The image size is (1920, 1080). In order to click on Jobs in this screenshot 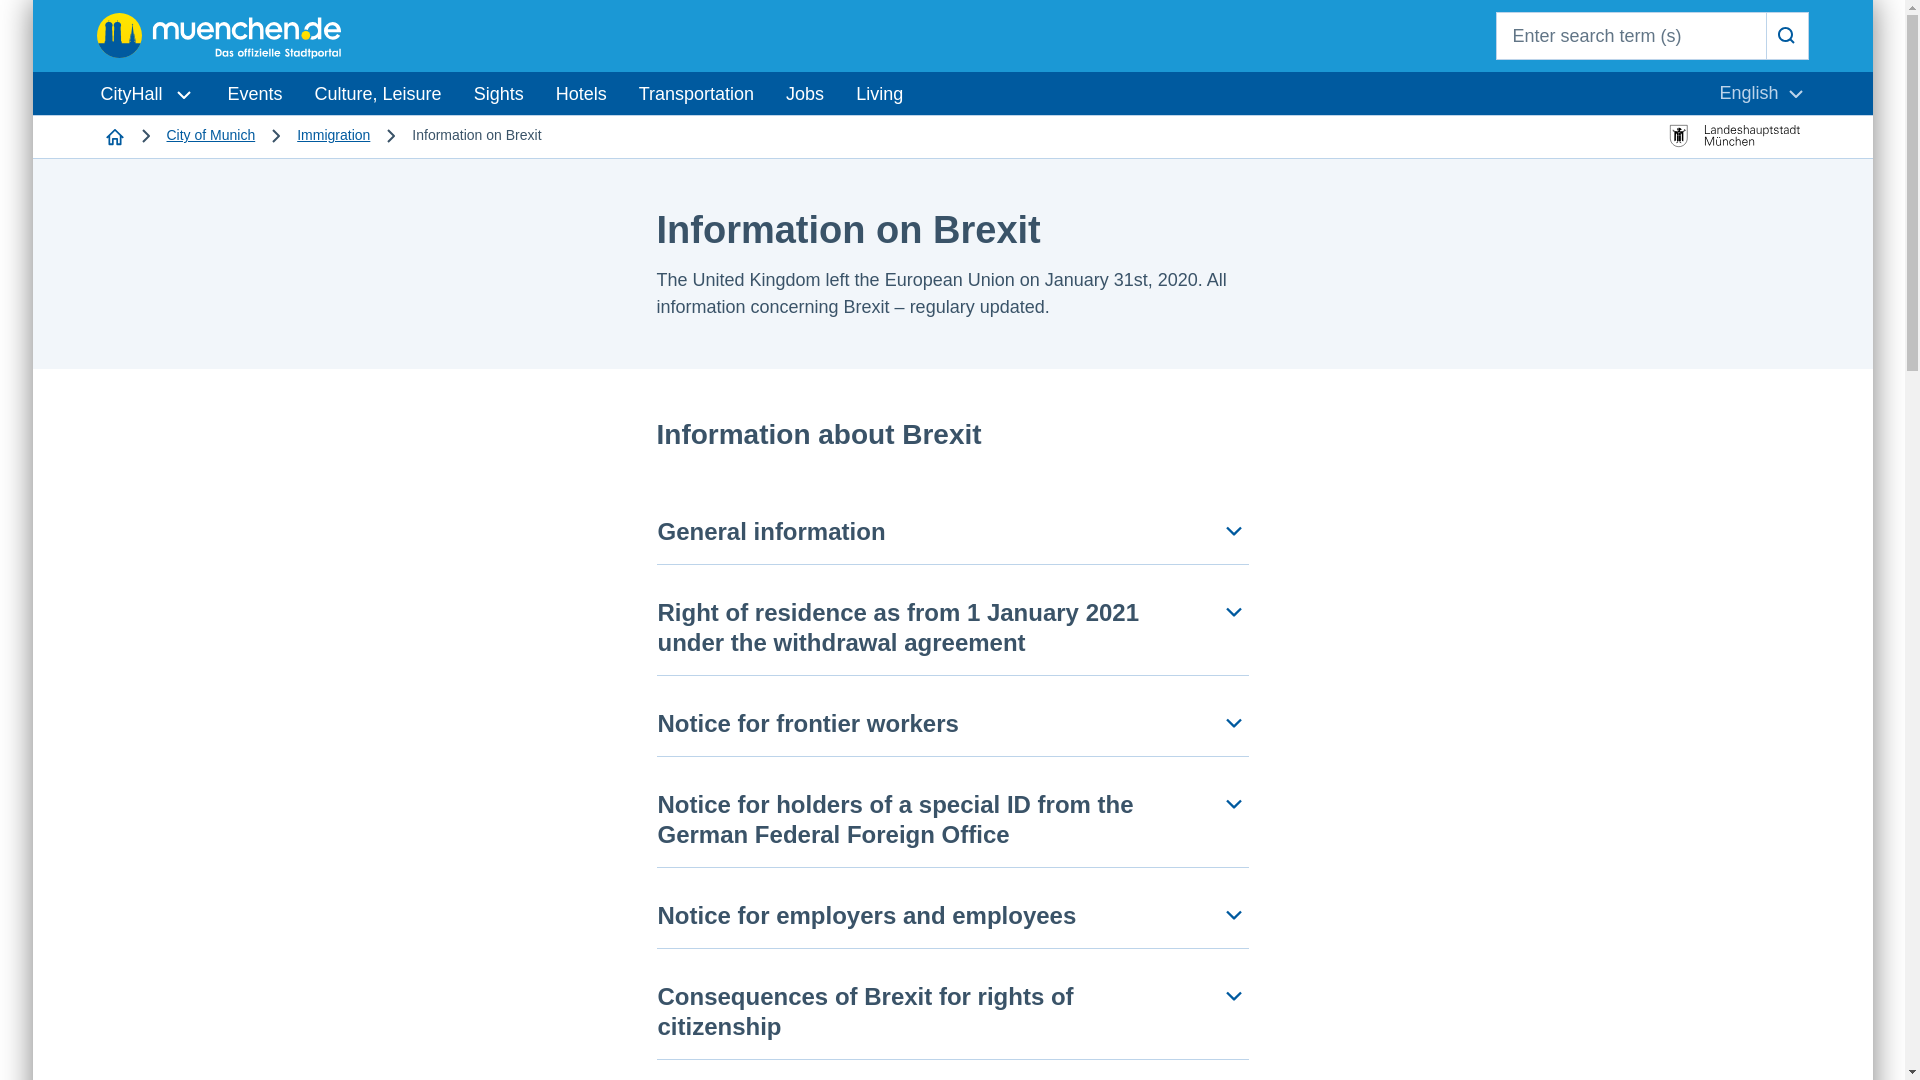, I will do `click(804, 94)`.